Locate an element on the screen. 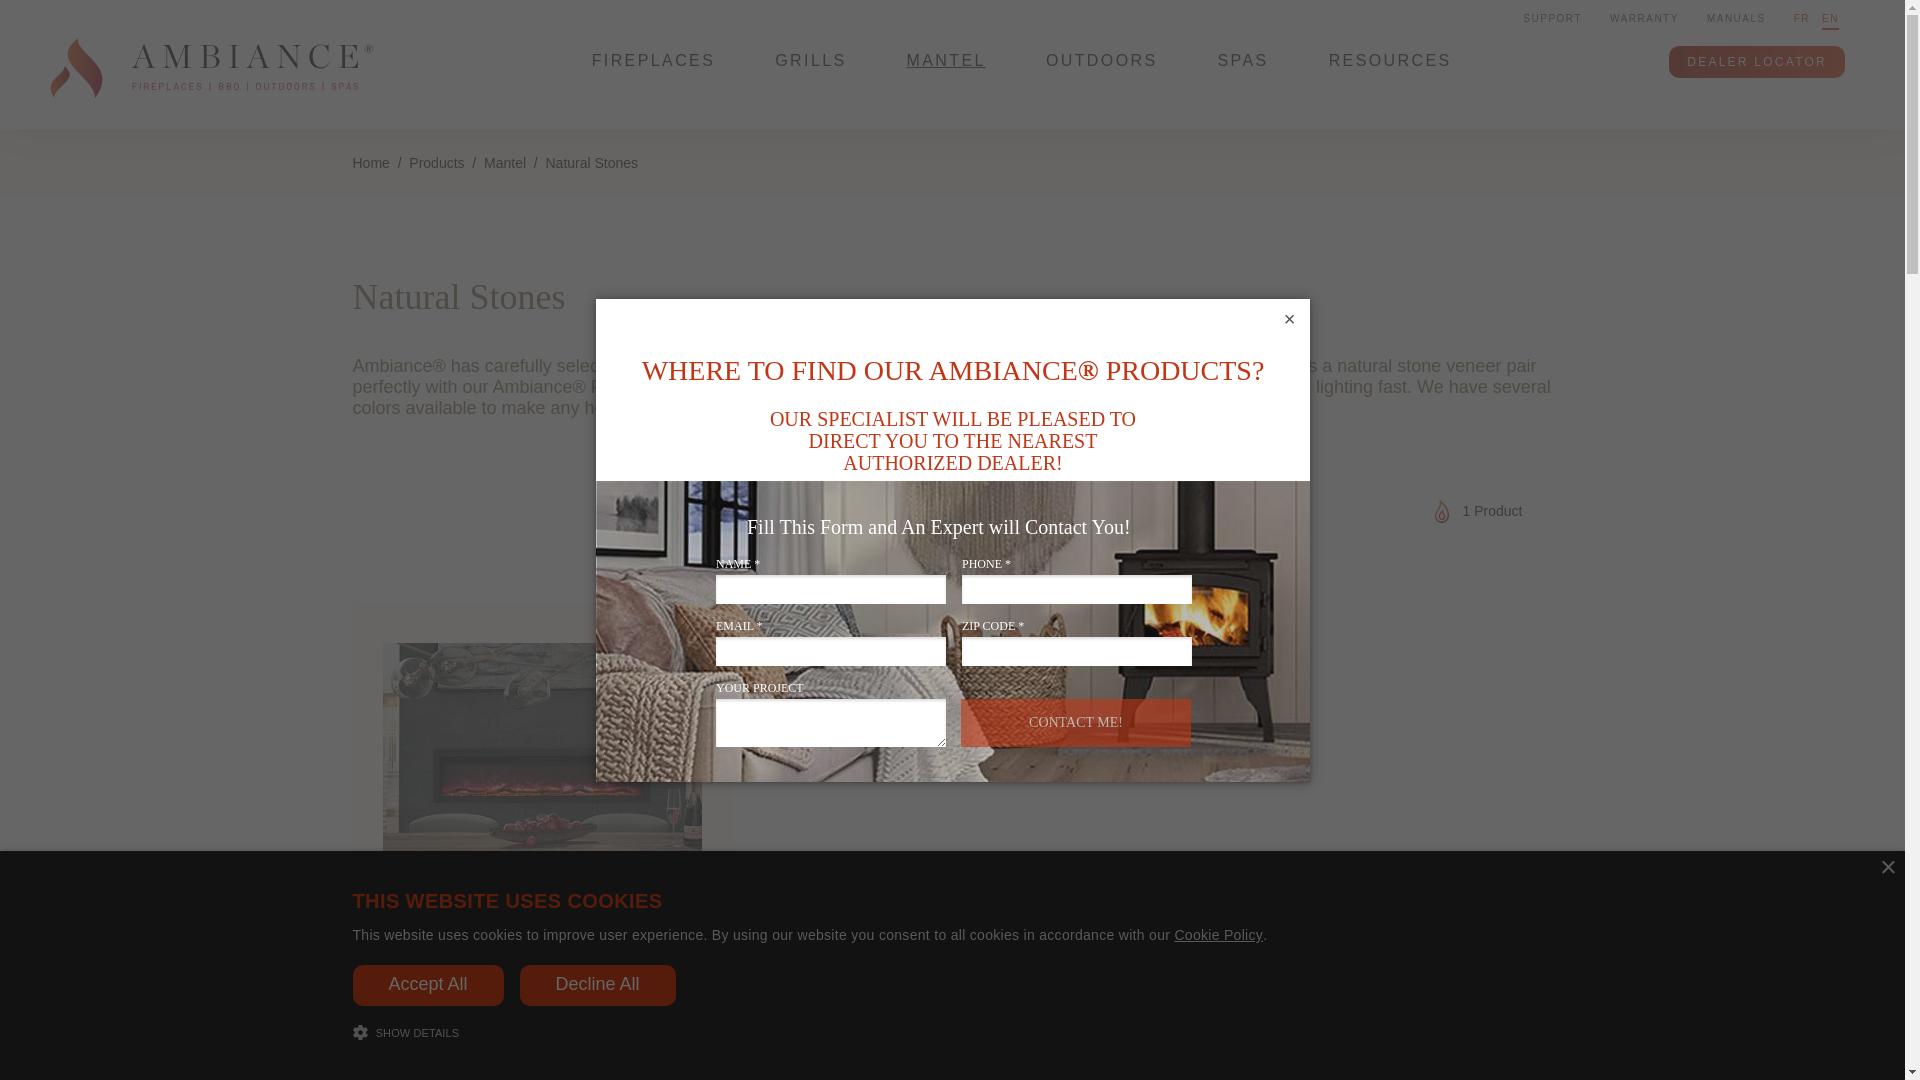  FIREPLACES is located at coordinates (654, 83).